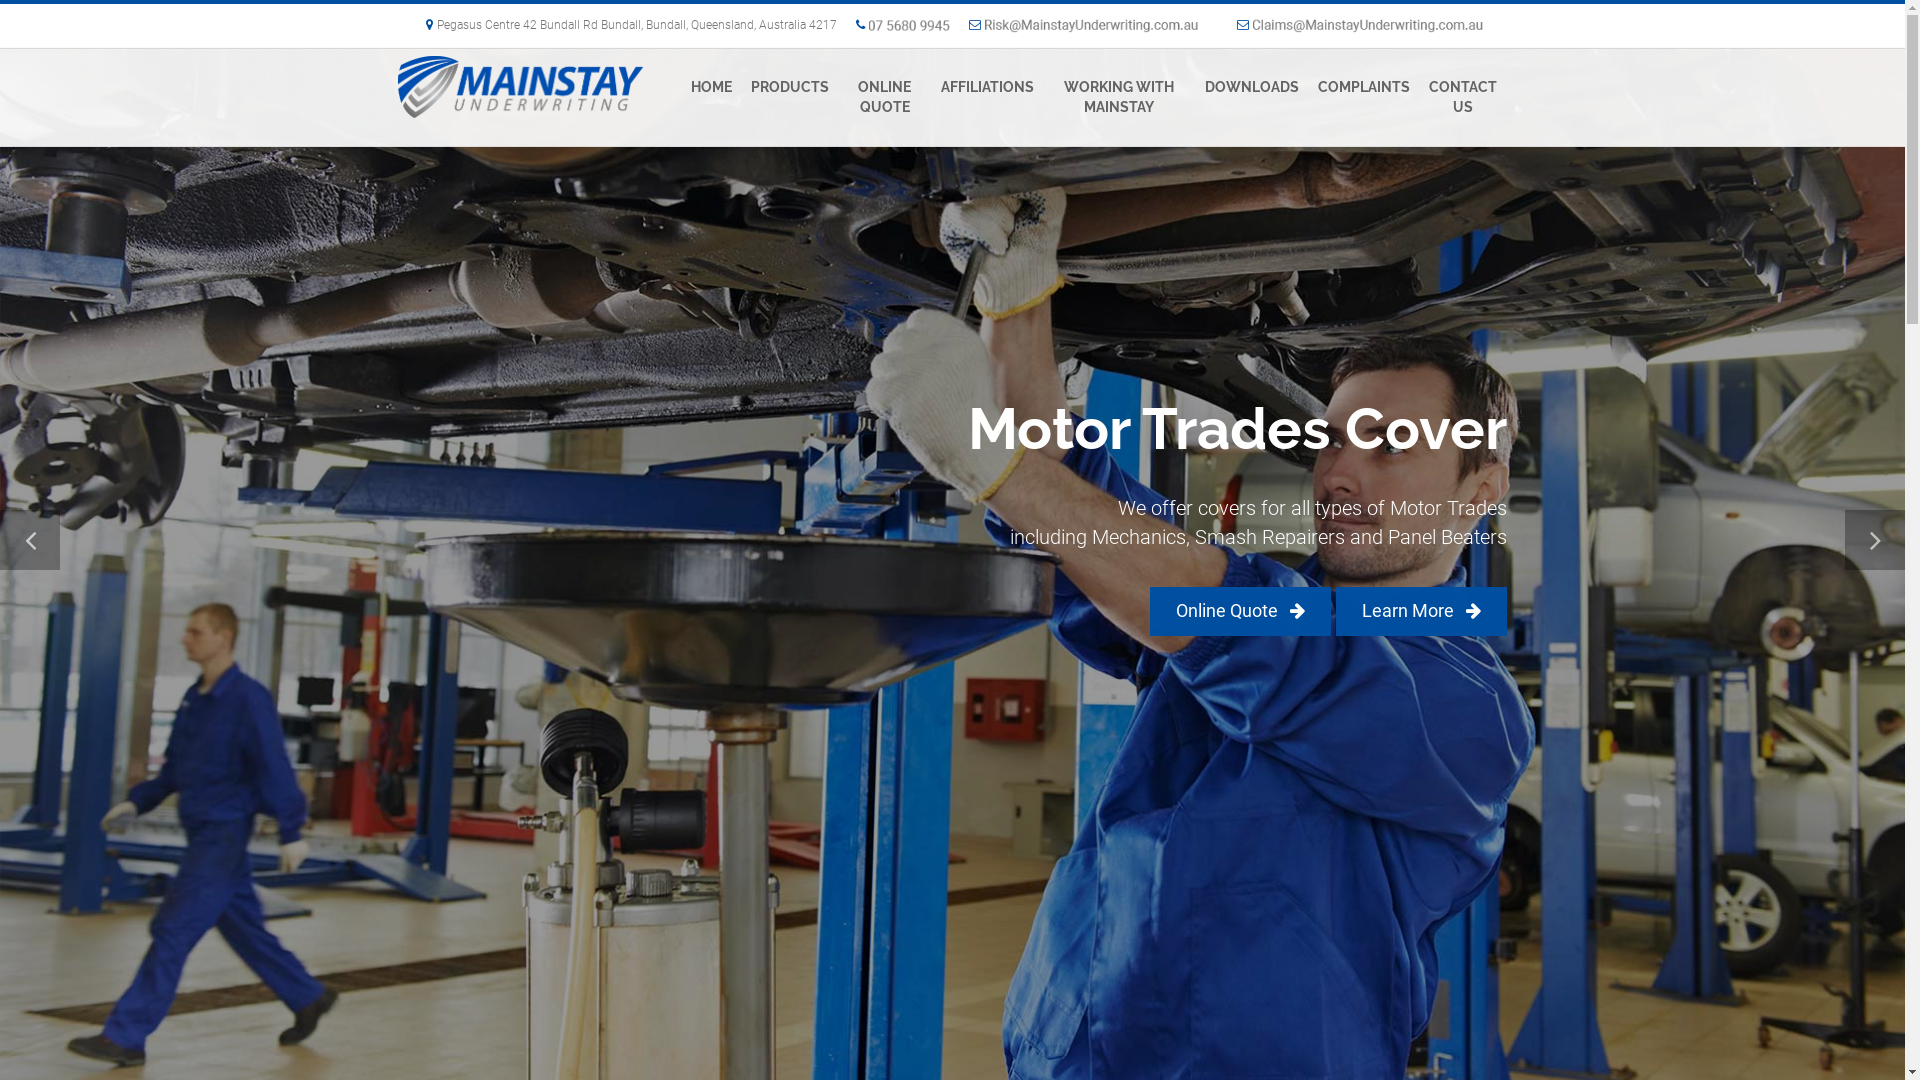 The width and height of the screenshot is (1920, 1080). What do you see at coordinates (712, 88) in the screenshot?
I see `HOME` at bounding box center [712, 88].